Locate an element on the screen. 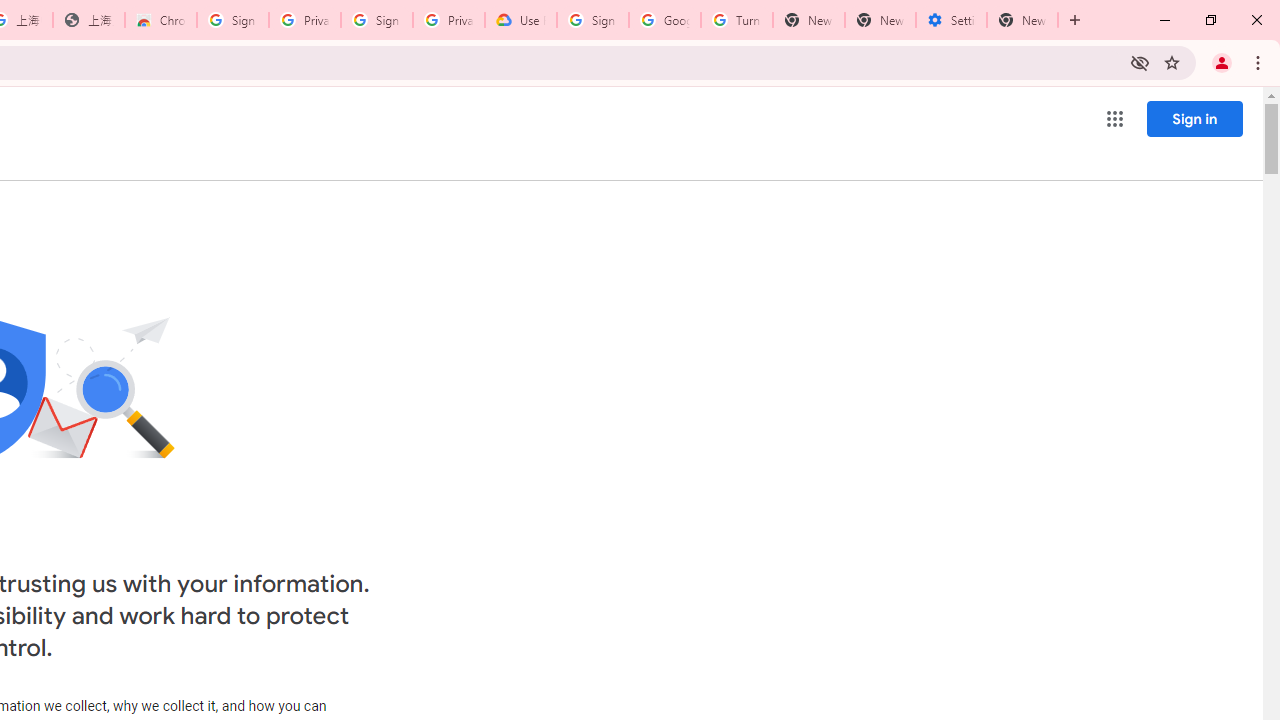 The height and width of the screenshot is (720, 1280). Sign in - Google Accounts is located at coordinates (232, 20).